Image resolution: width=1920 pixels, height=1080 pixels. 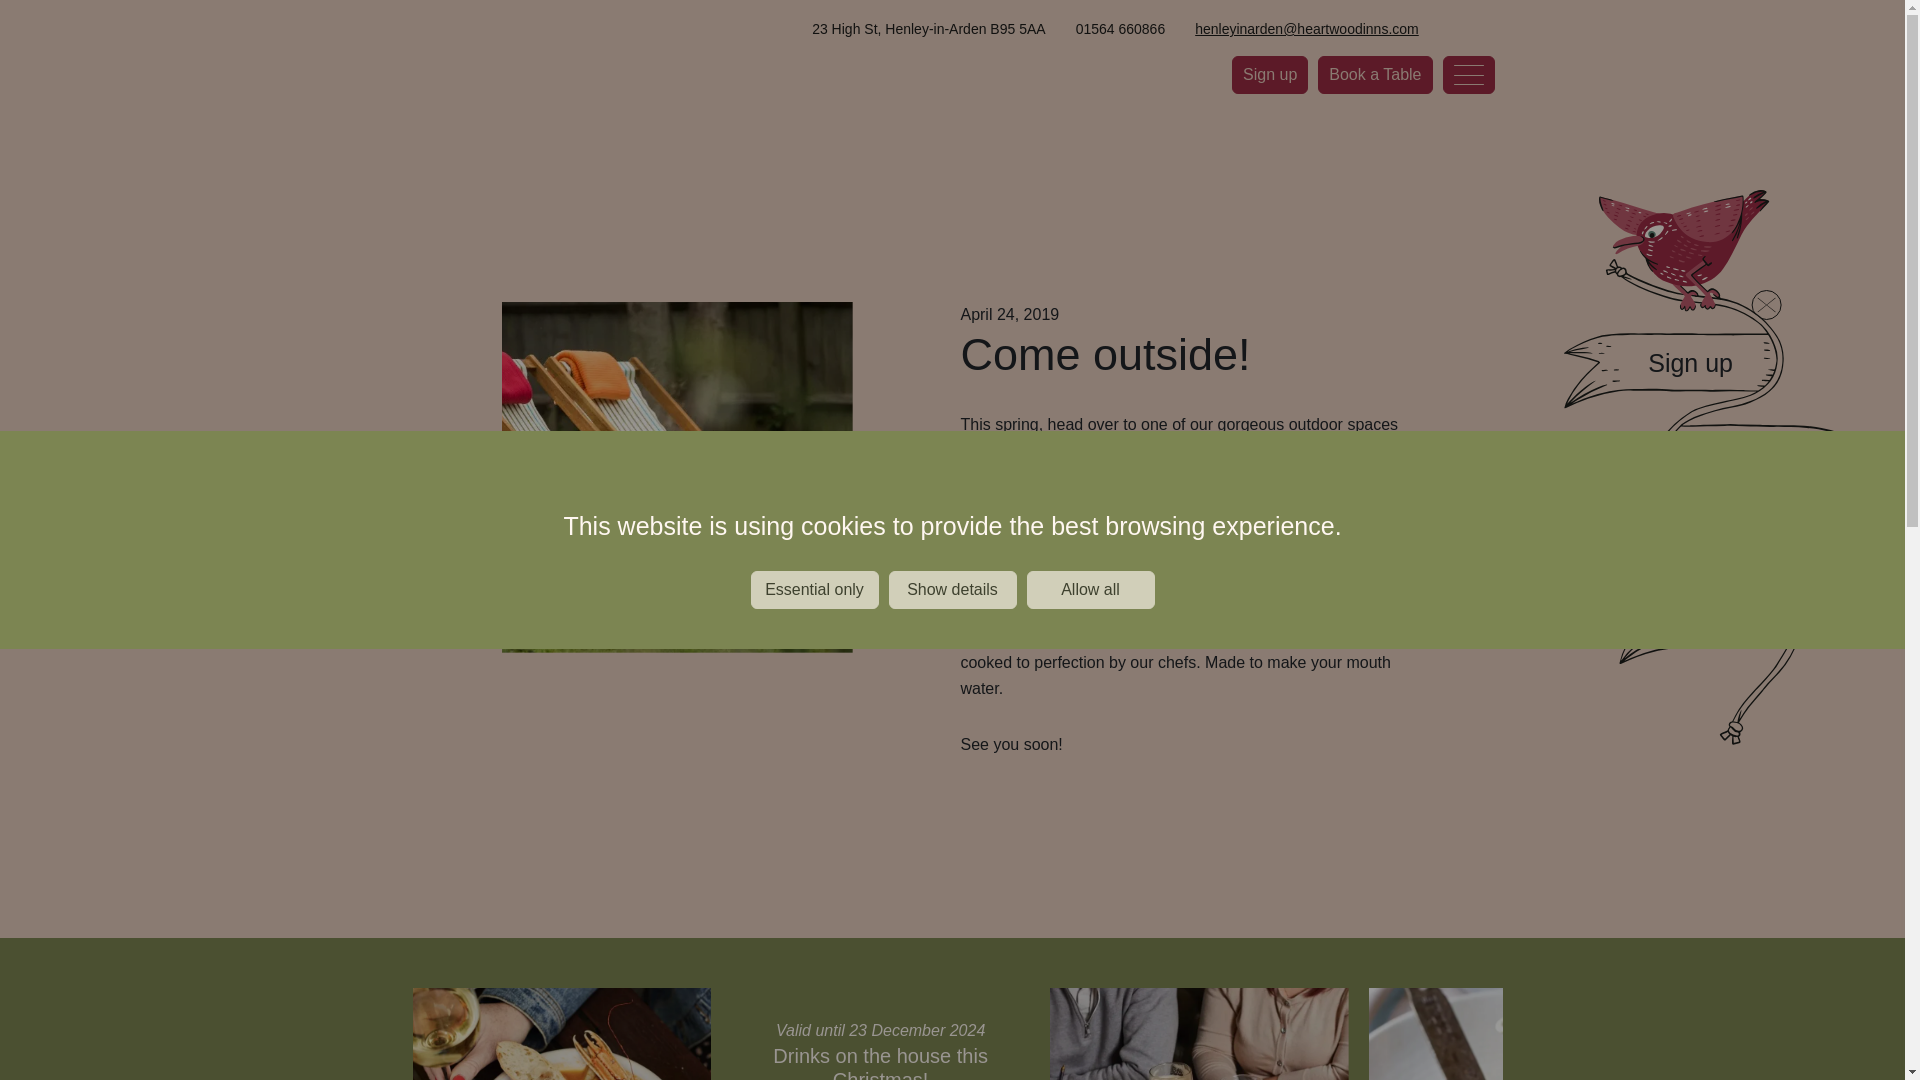 I want to click on Essential only, so click(x=814, y=590).